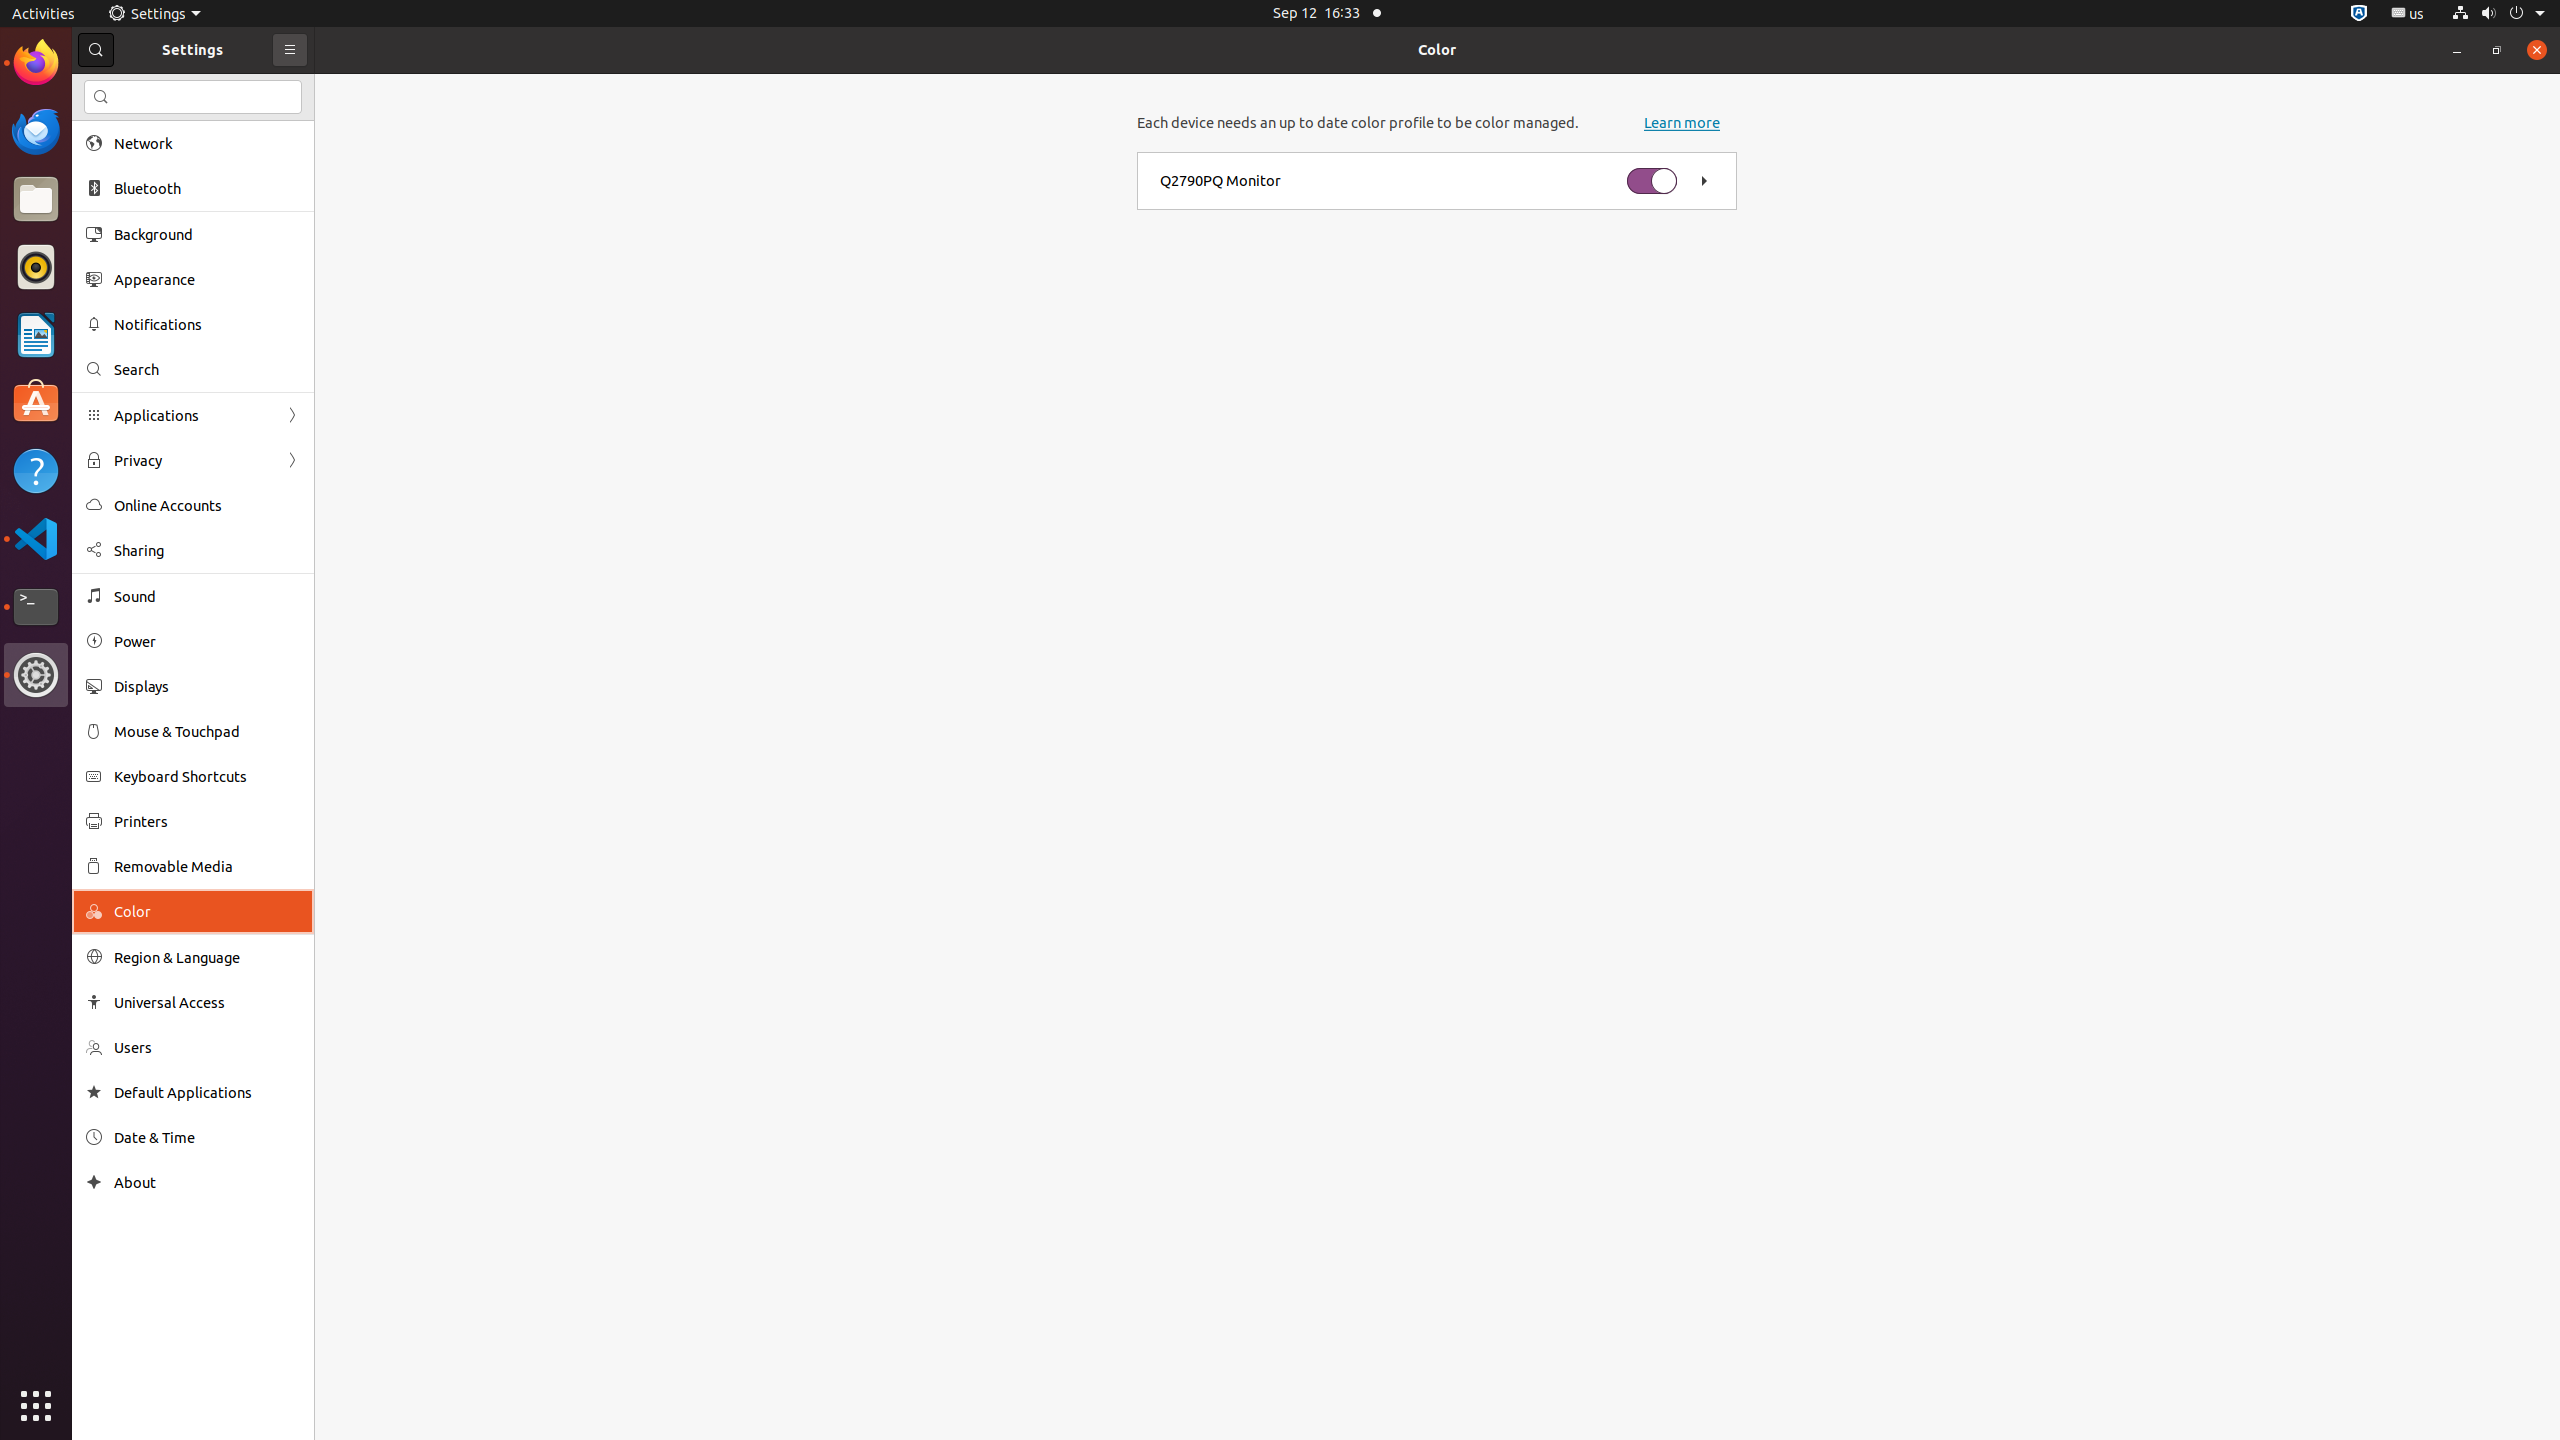 The image size is (2560, 1440). I want to click on li.txt, so click(259, 89).